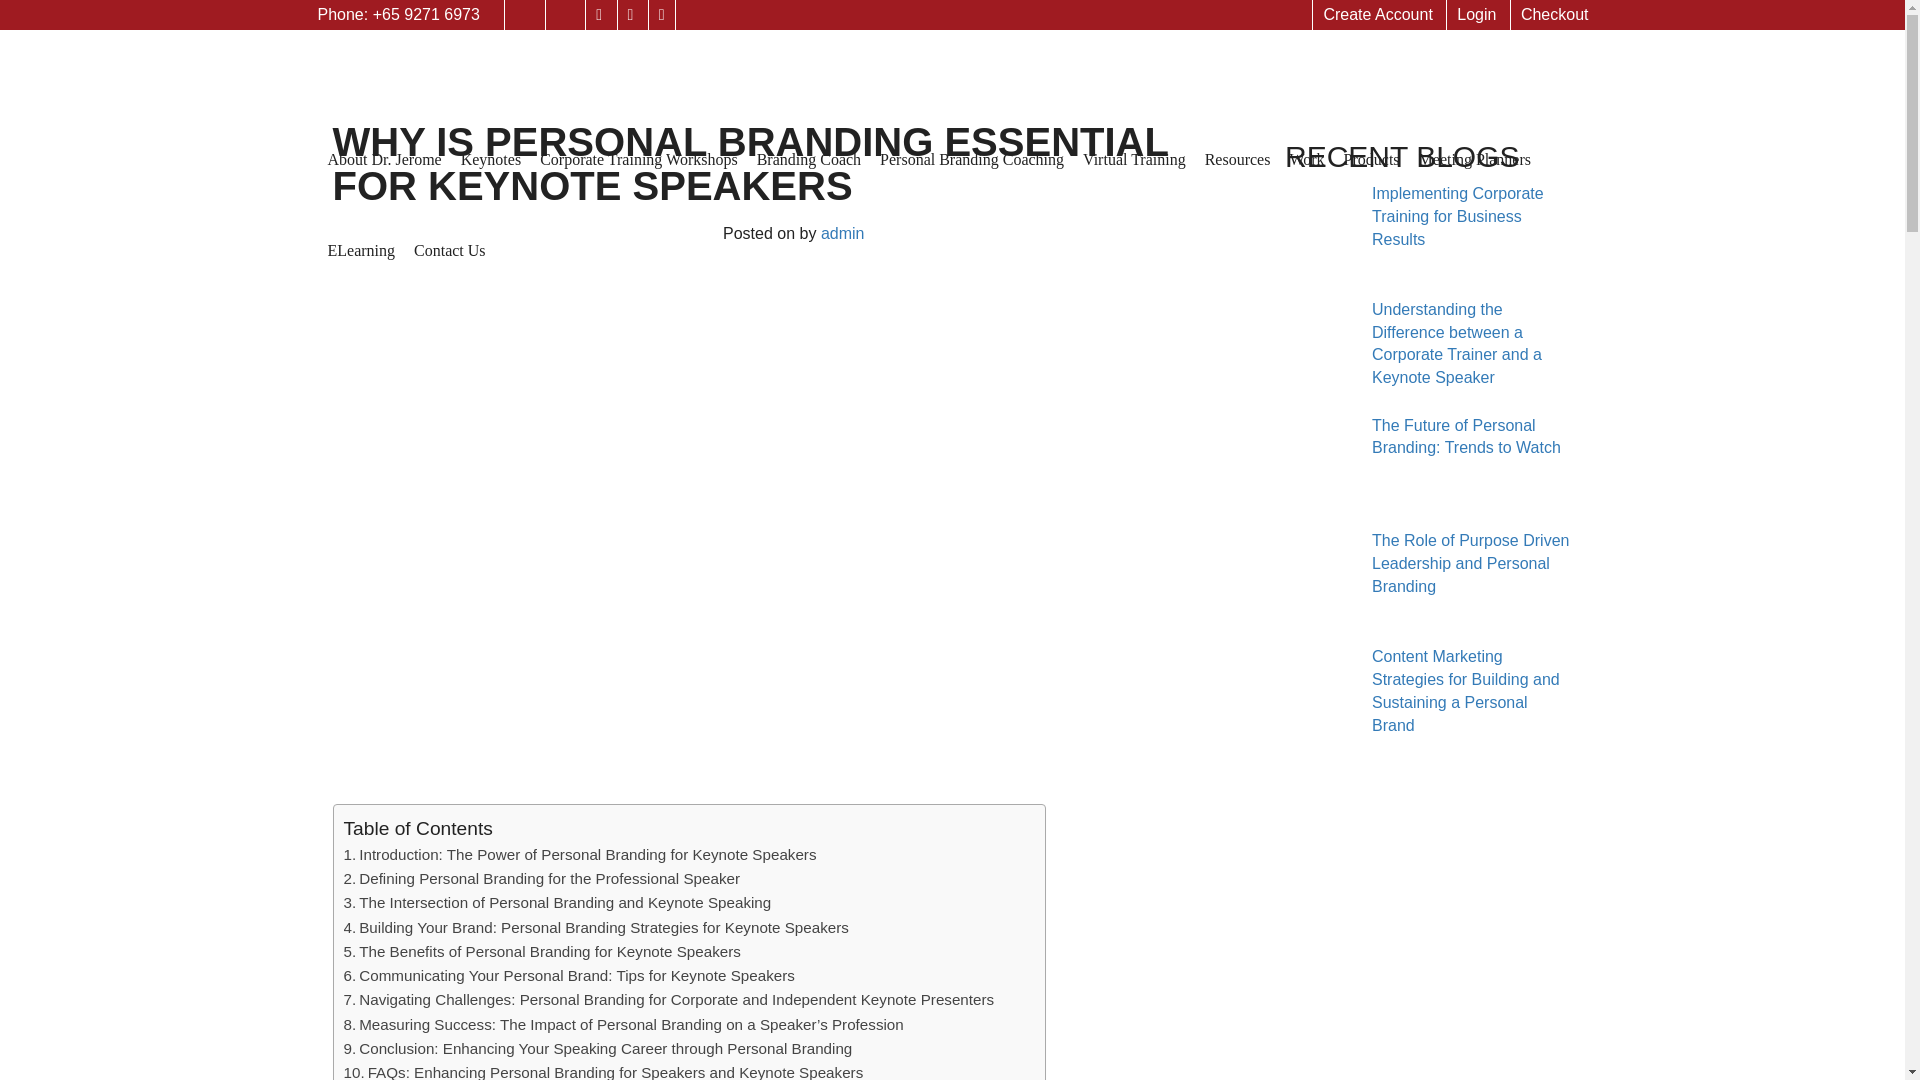  What do you see at coordinates (557, 902) in the screenshot?
I see `The Intersection of Personal Branding and Keynote Speaking` at bounding box center [557, 902].